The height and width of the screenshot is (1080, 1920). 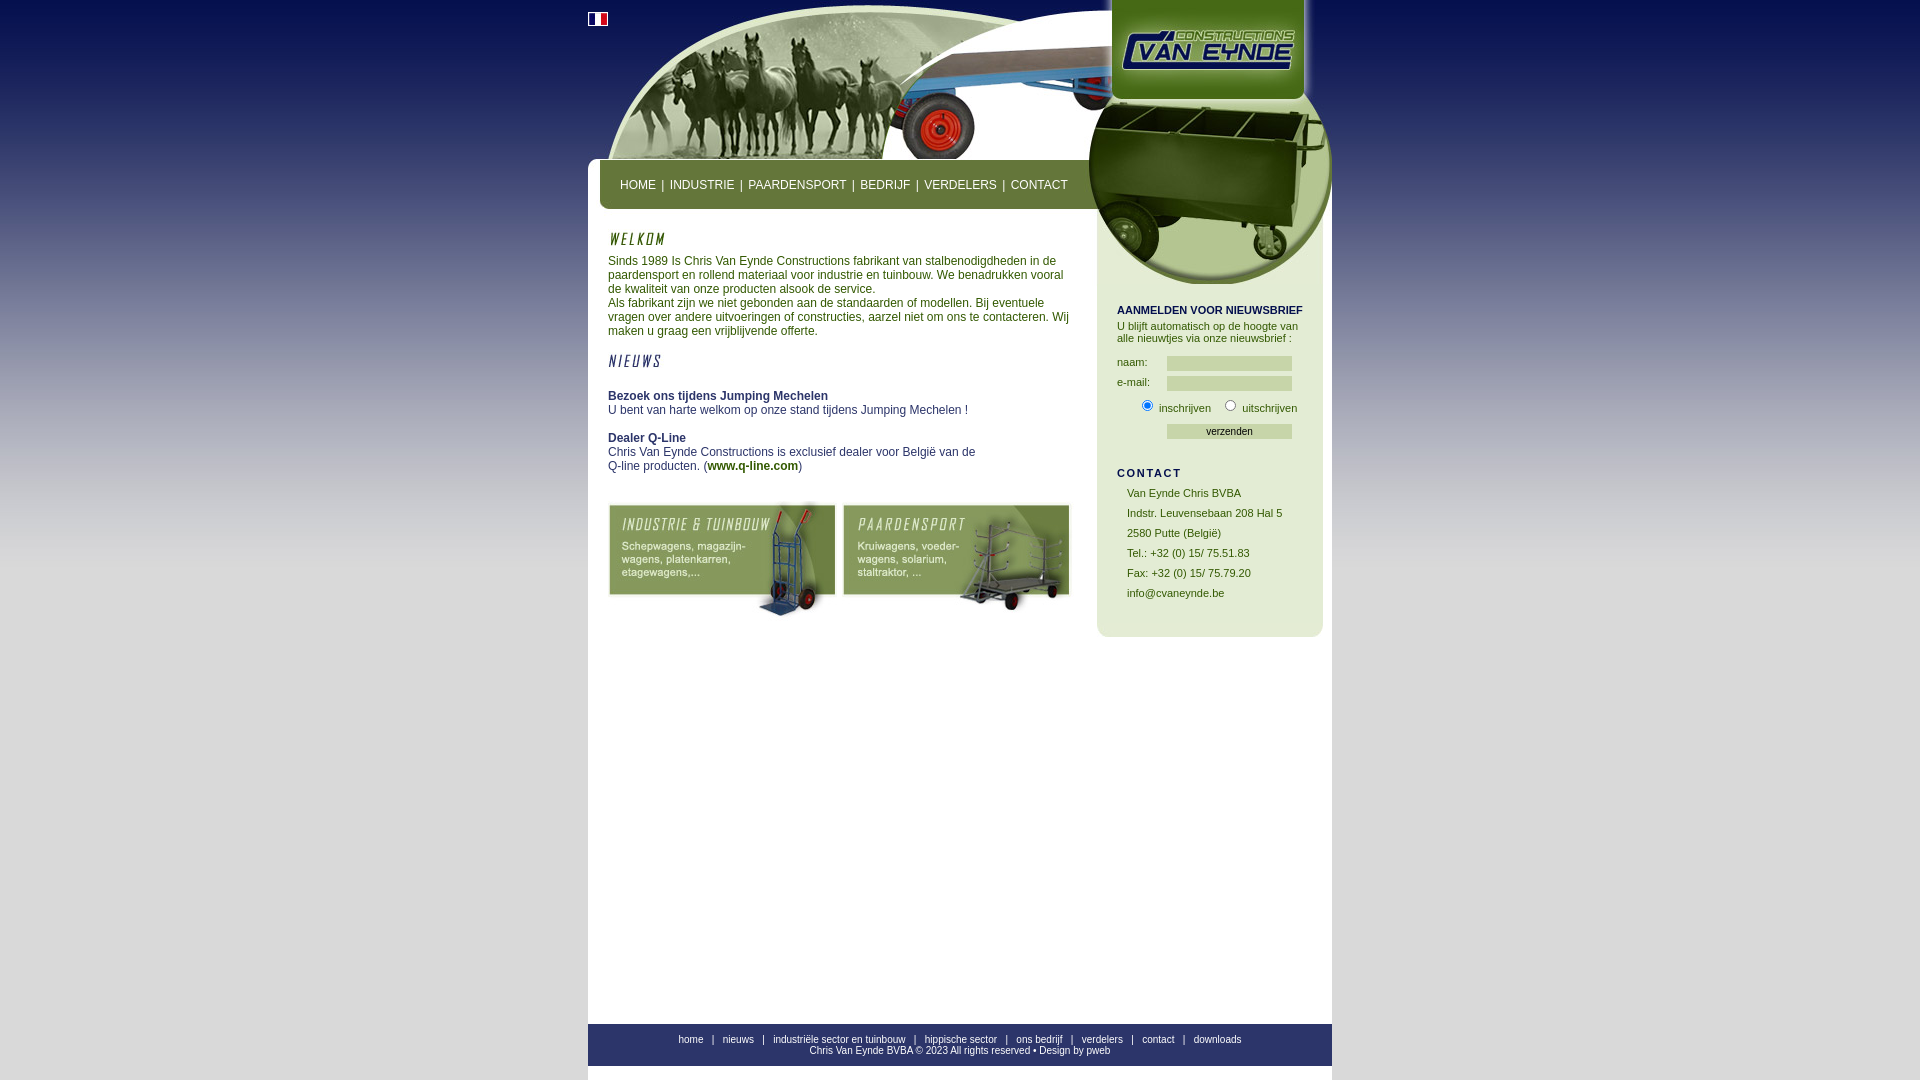 I want to click on VERDELERS, so click(x=960, y=185).